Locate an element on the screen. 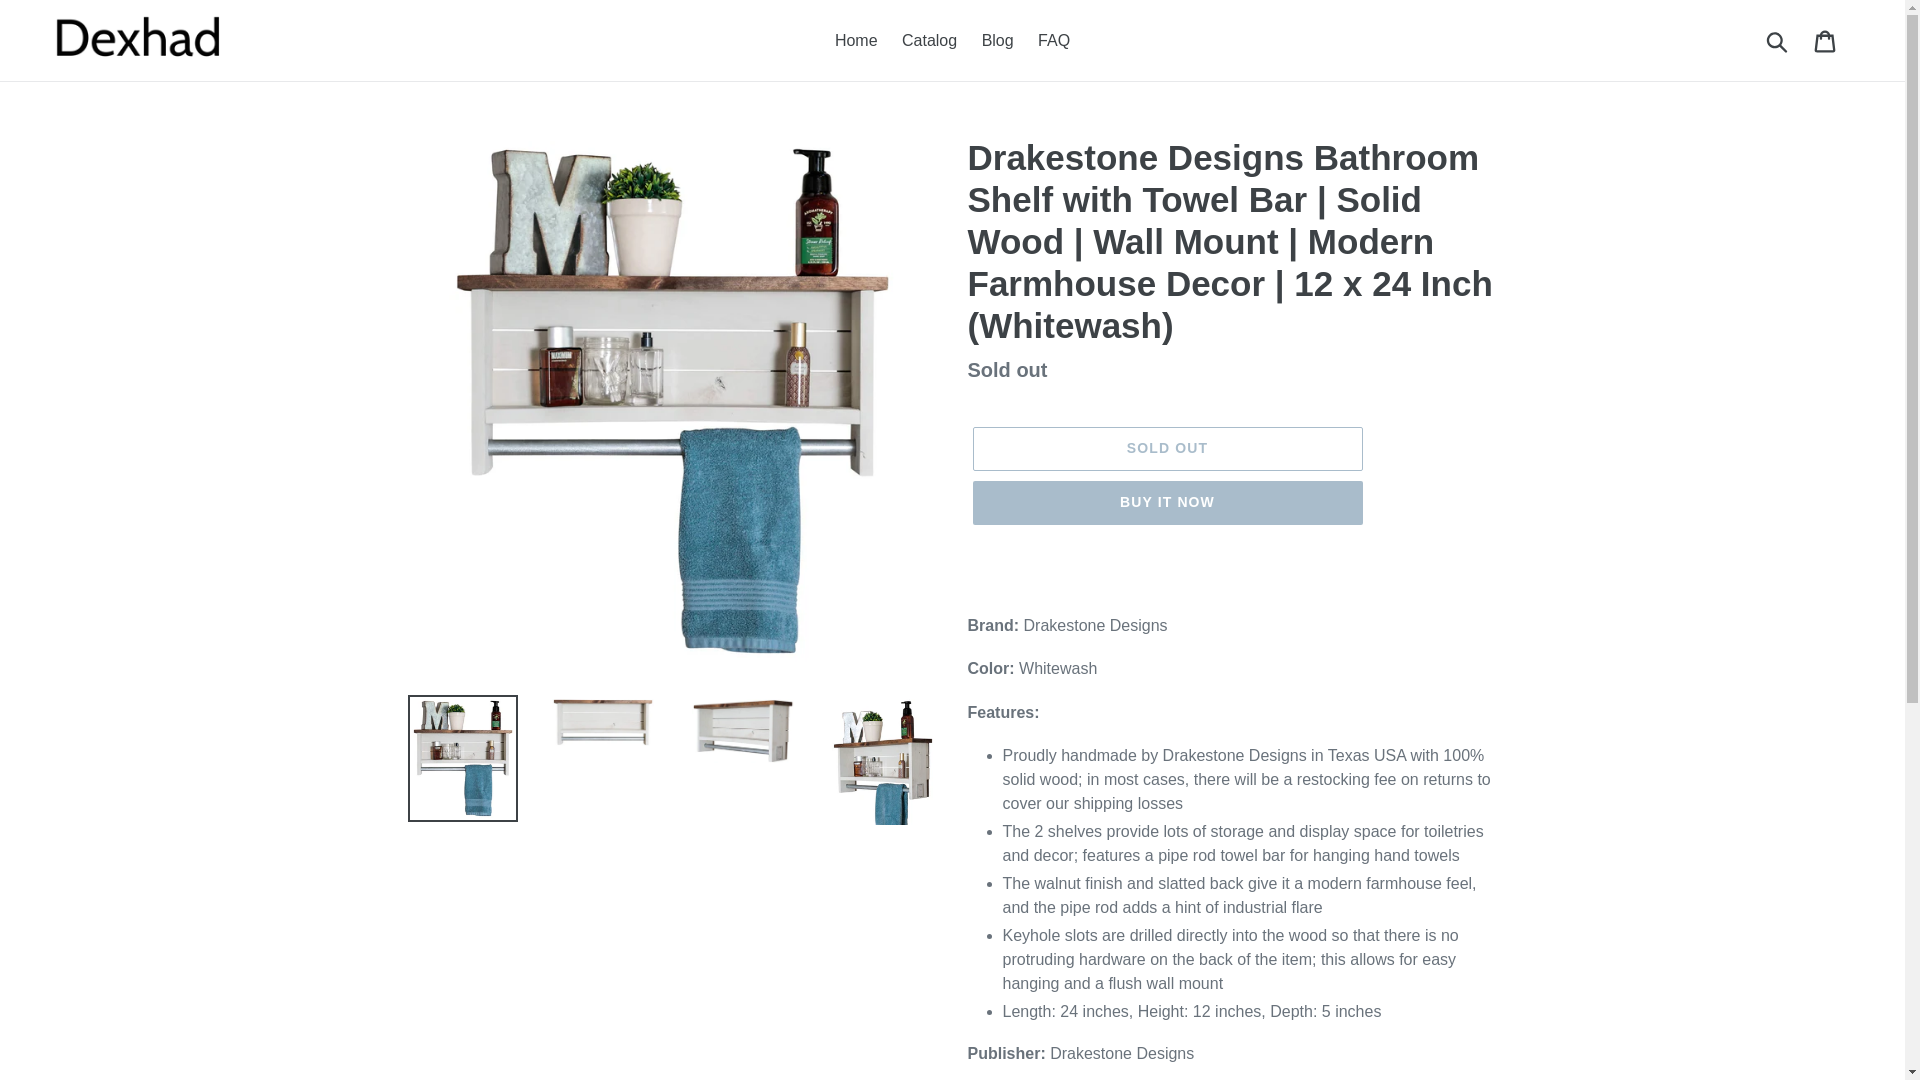  Submit is located at coordinates (1778, 40).